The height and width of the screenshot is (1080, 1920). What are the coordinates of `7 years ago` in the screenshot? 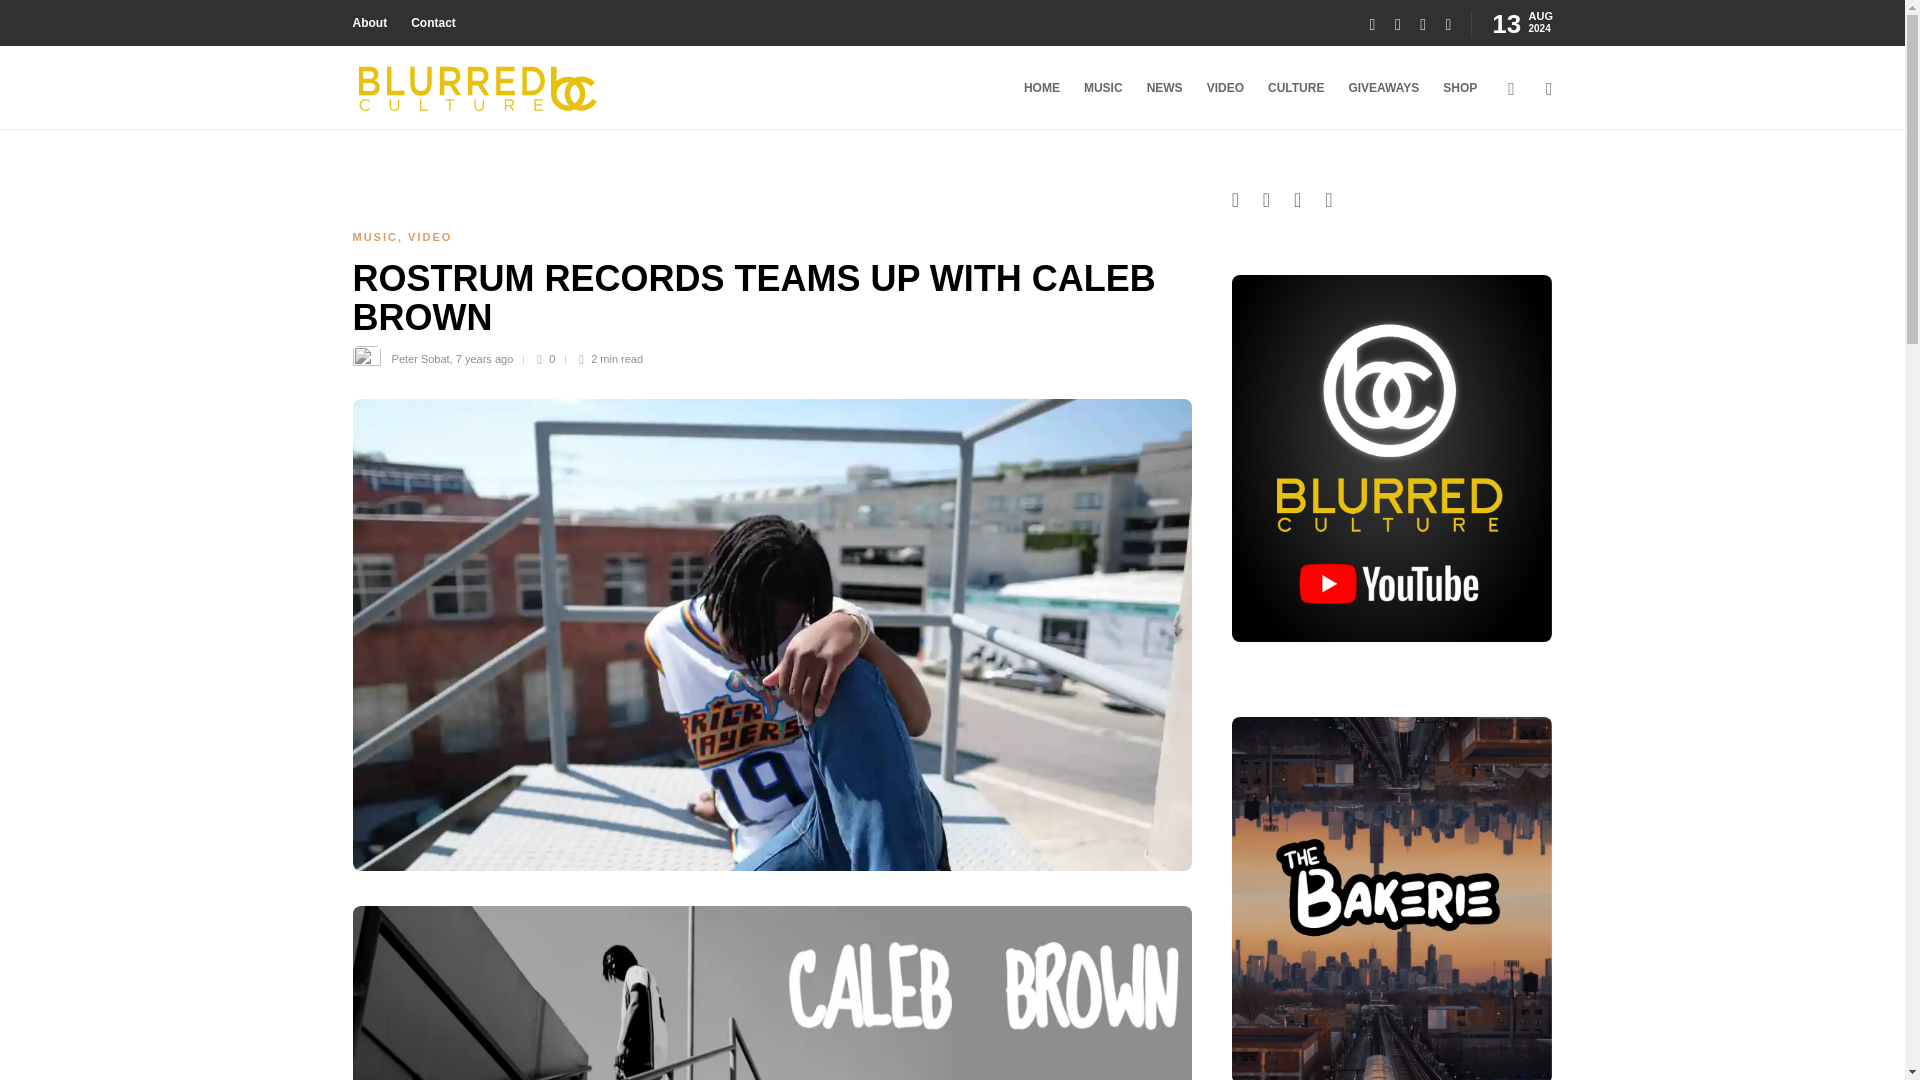 It's located at (484, 359).